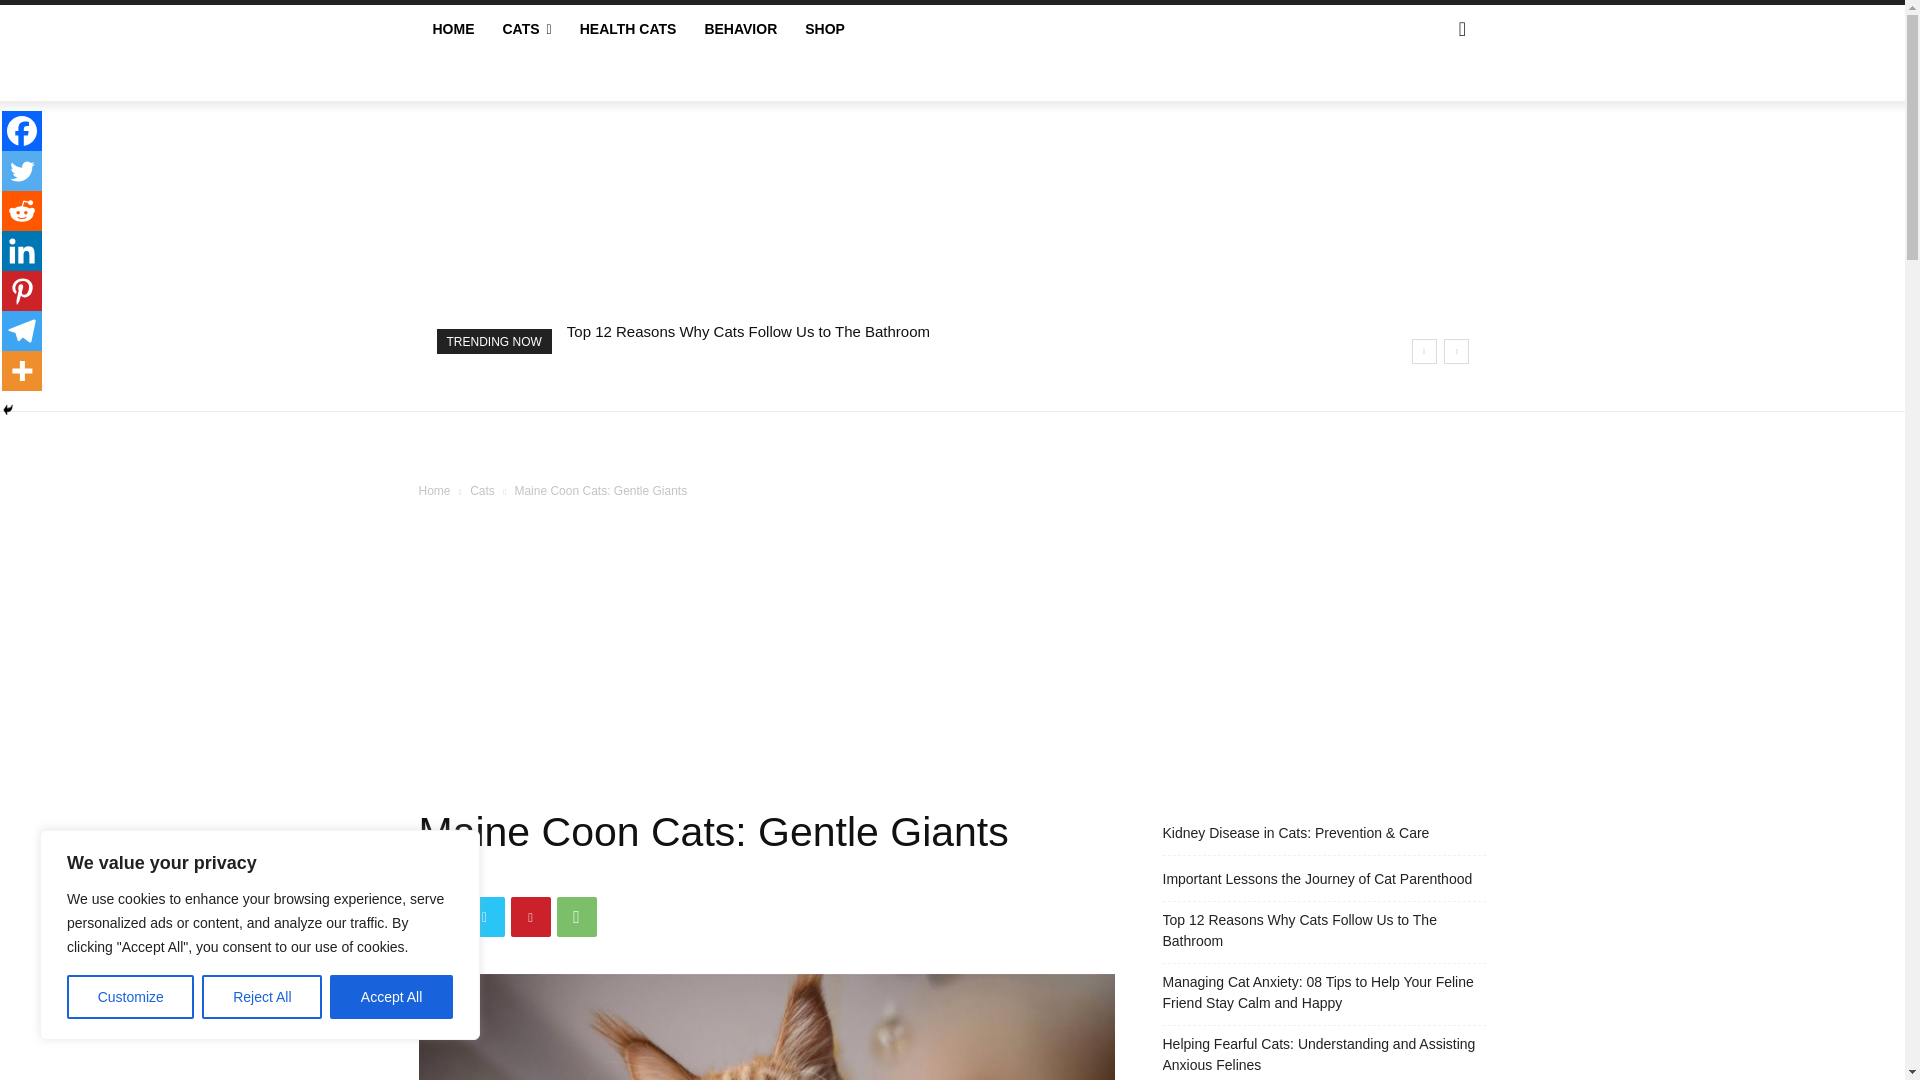 The width and height of the screenshot is (1920, 1080). Describe the element at coordinates (748, 331) in the screenshot. I see `Top 12 Reasons Why Cats Follow Us to The Bathroom` at that location.